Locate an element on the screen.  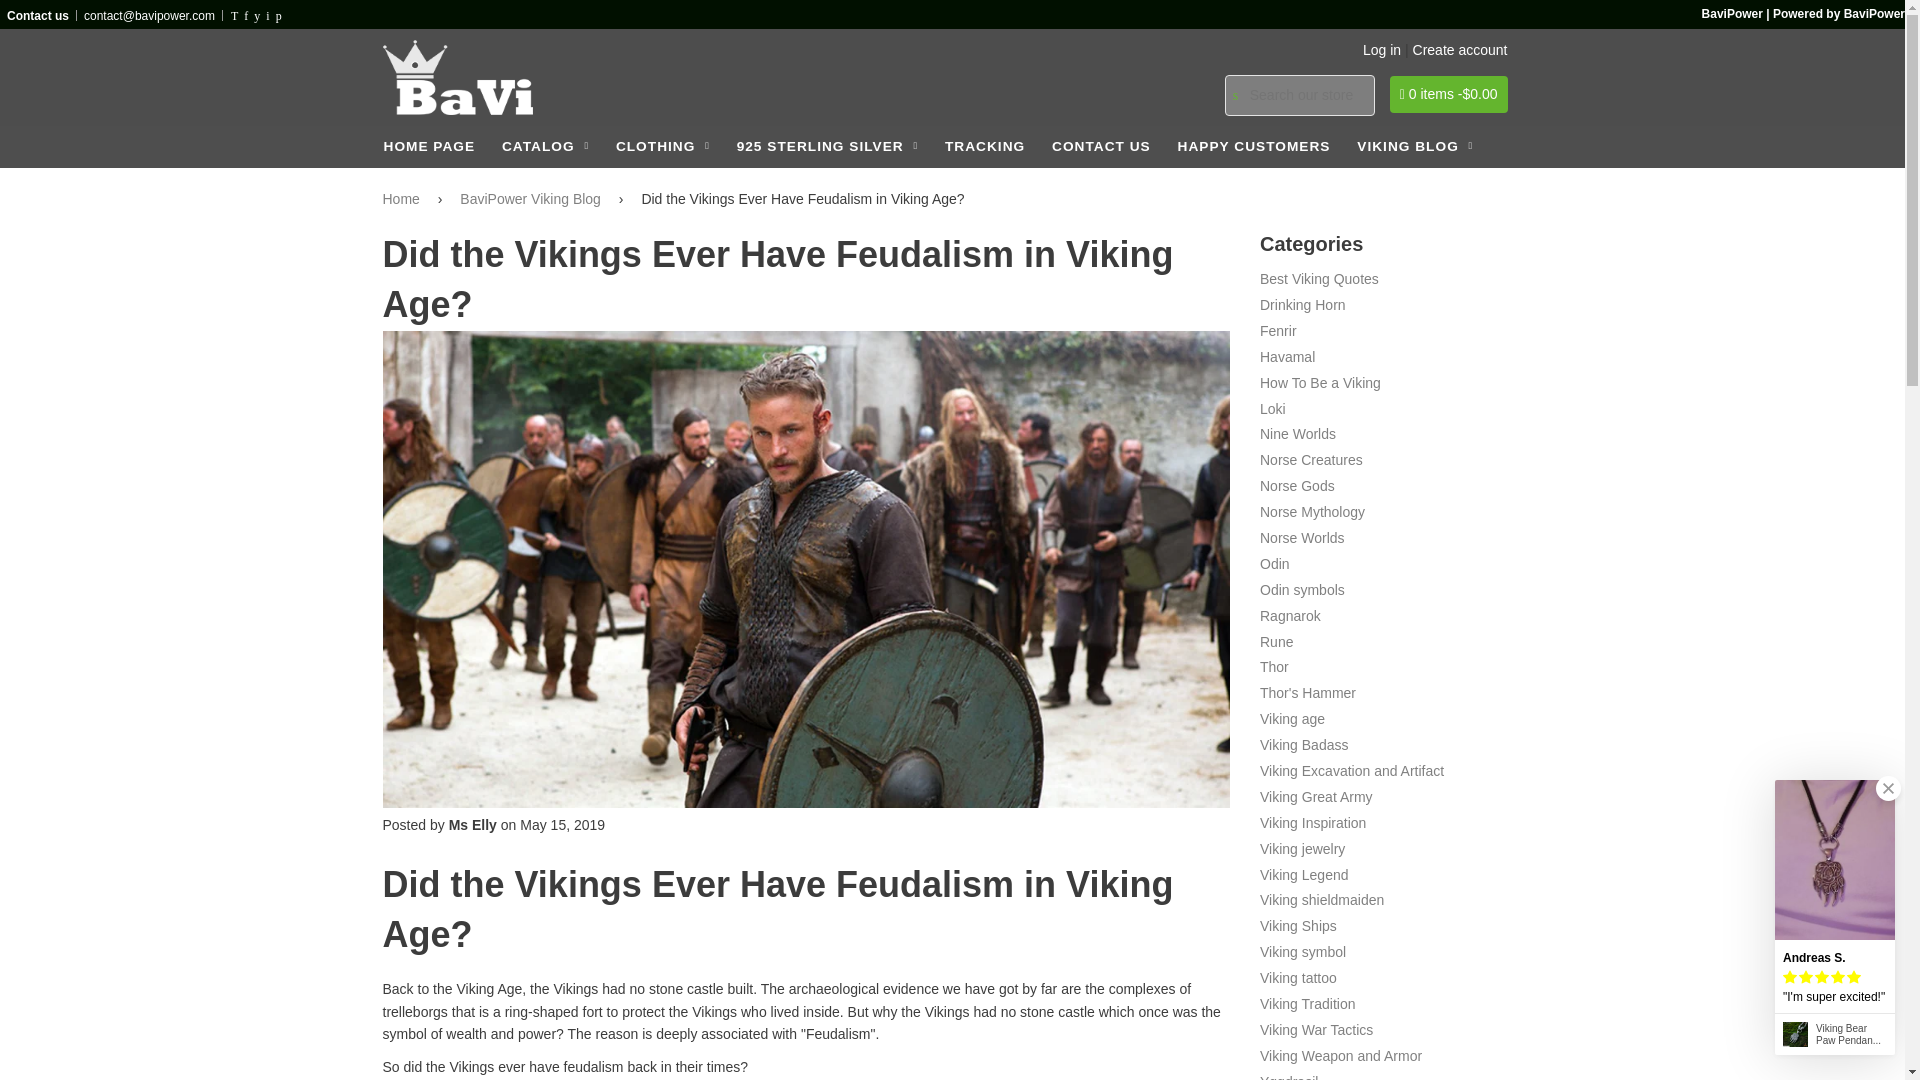
Show articles tagged Norse Mythology is located at coordinates (1312, 512).